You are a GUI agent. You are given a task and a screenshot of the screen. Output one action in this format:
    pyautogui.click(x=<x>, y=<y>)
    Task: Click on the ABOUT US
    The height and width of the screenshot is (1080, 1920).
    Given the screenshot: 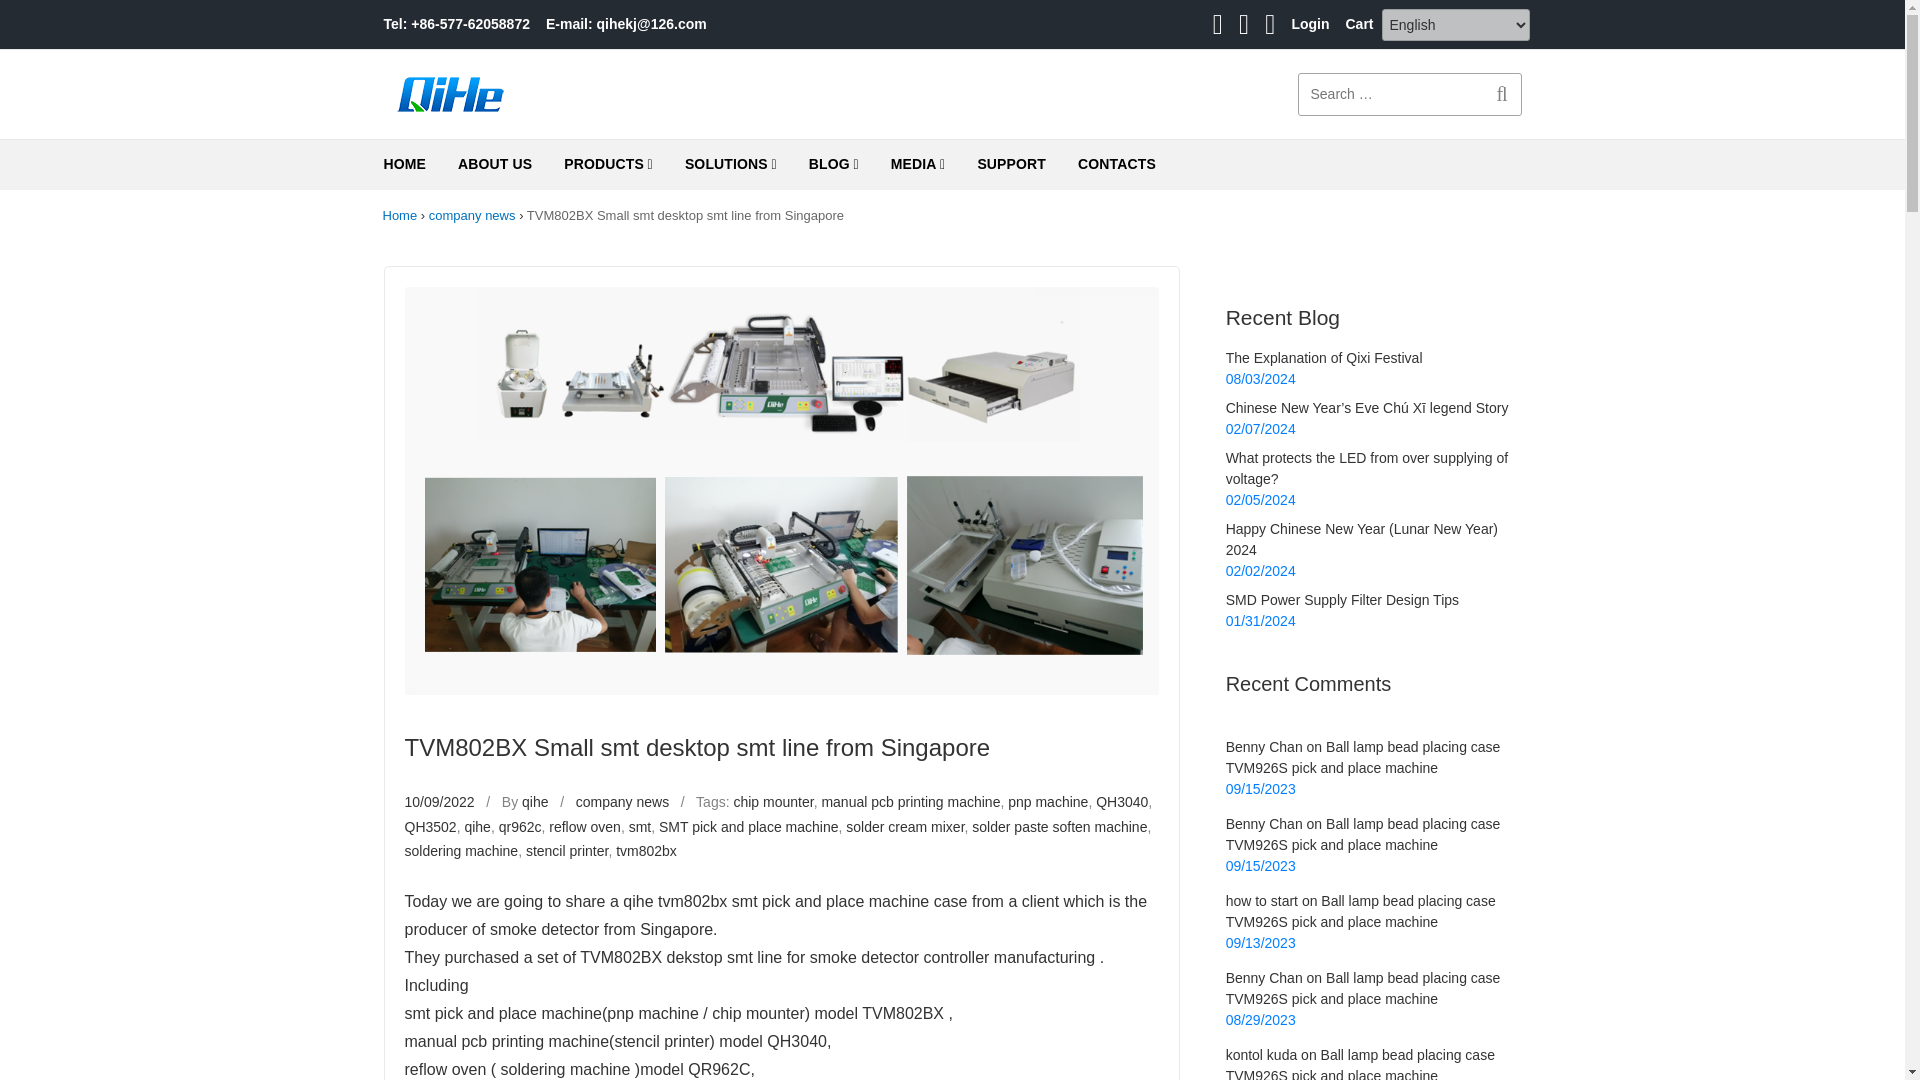 What is the action you would take?
    pyautogui.click(x=494, y=164)
    